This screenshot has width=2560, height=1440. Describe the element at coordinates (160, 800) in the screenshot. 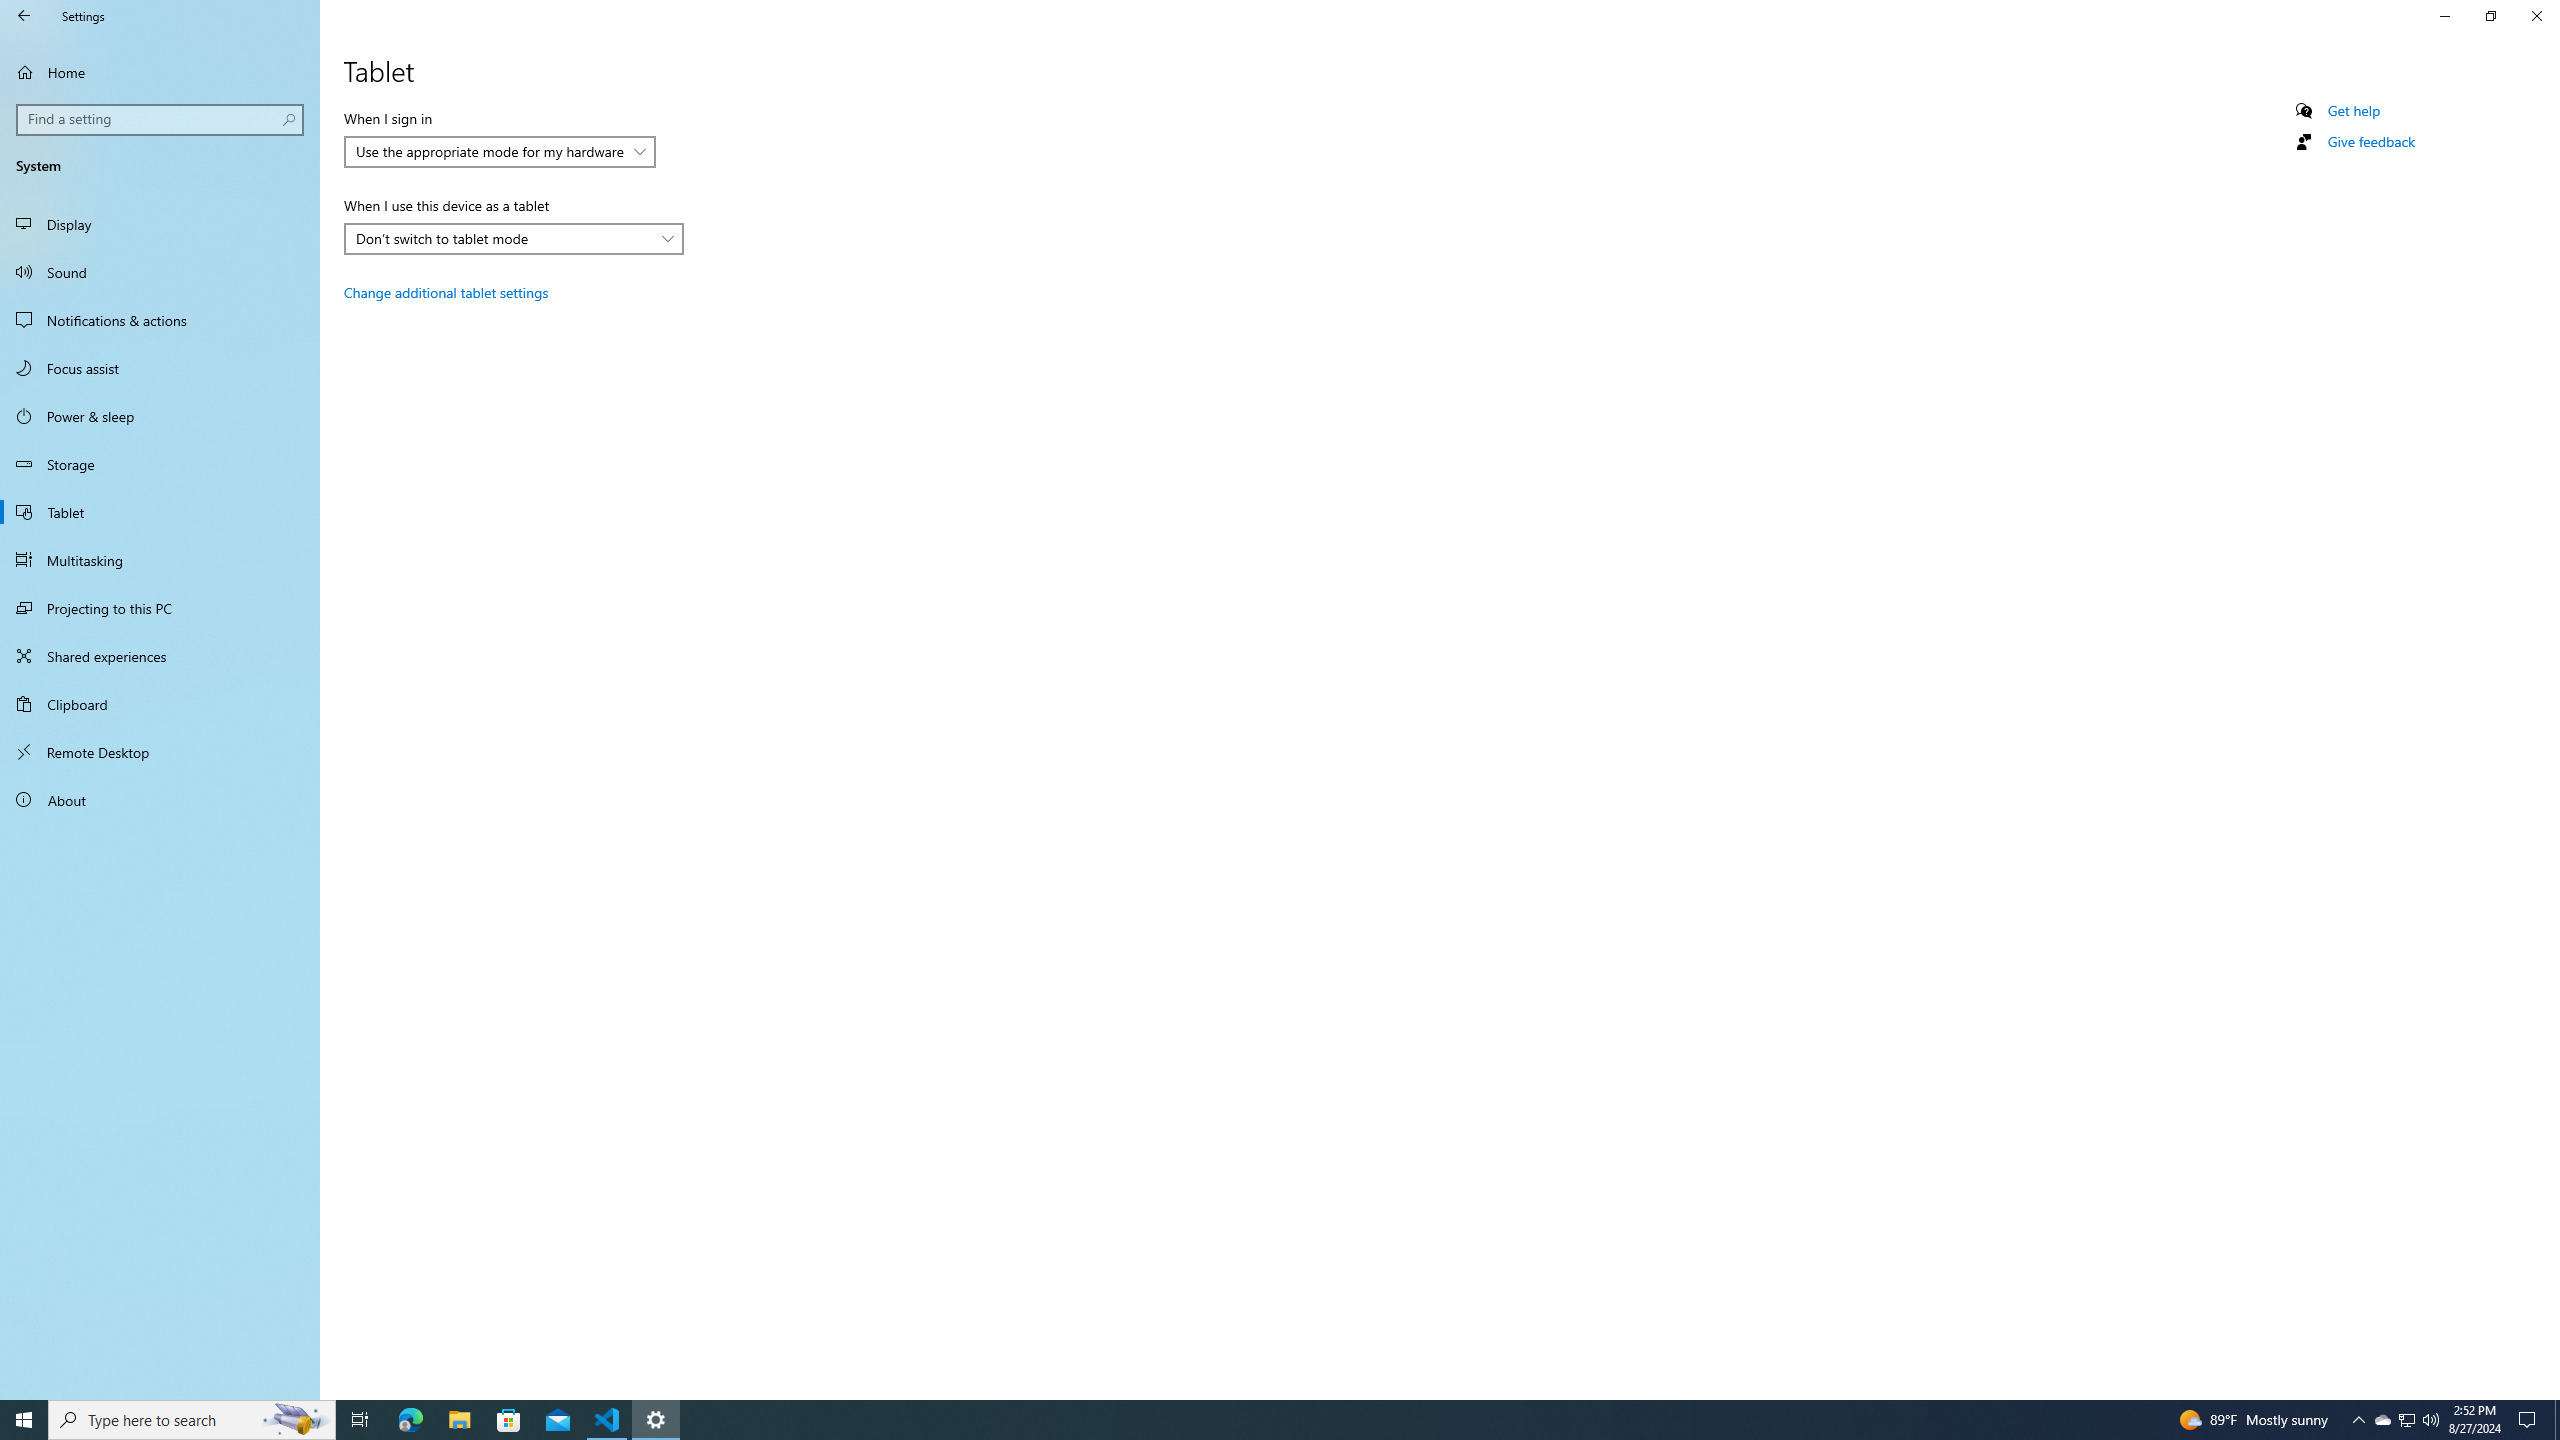

I see `About` at that location.